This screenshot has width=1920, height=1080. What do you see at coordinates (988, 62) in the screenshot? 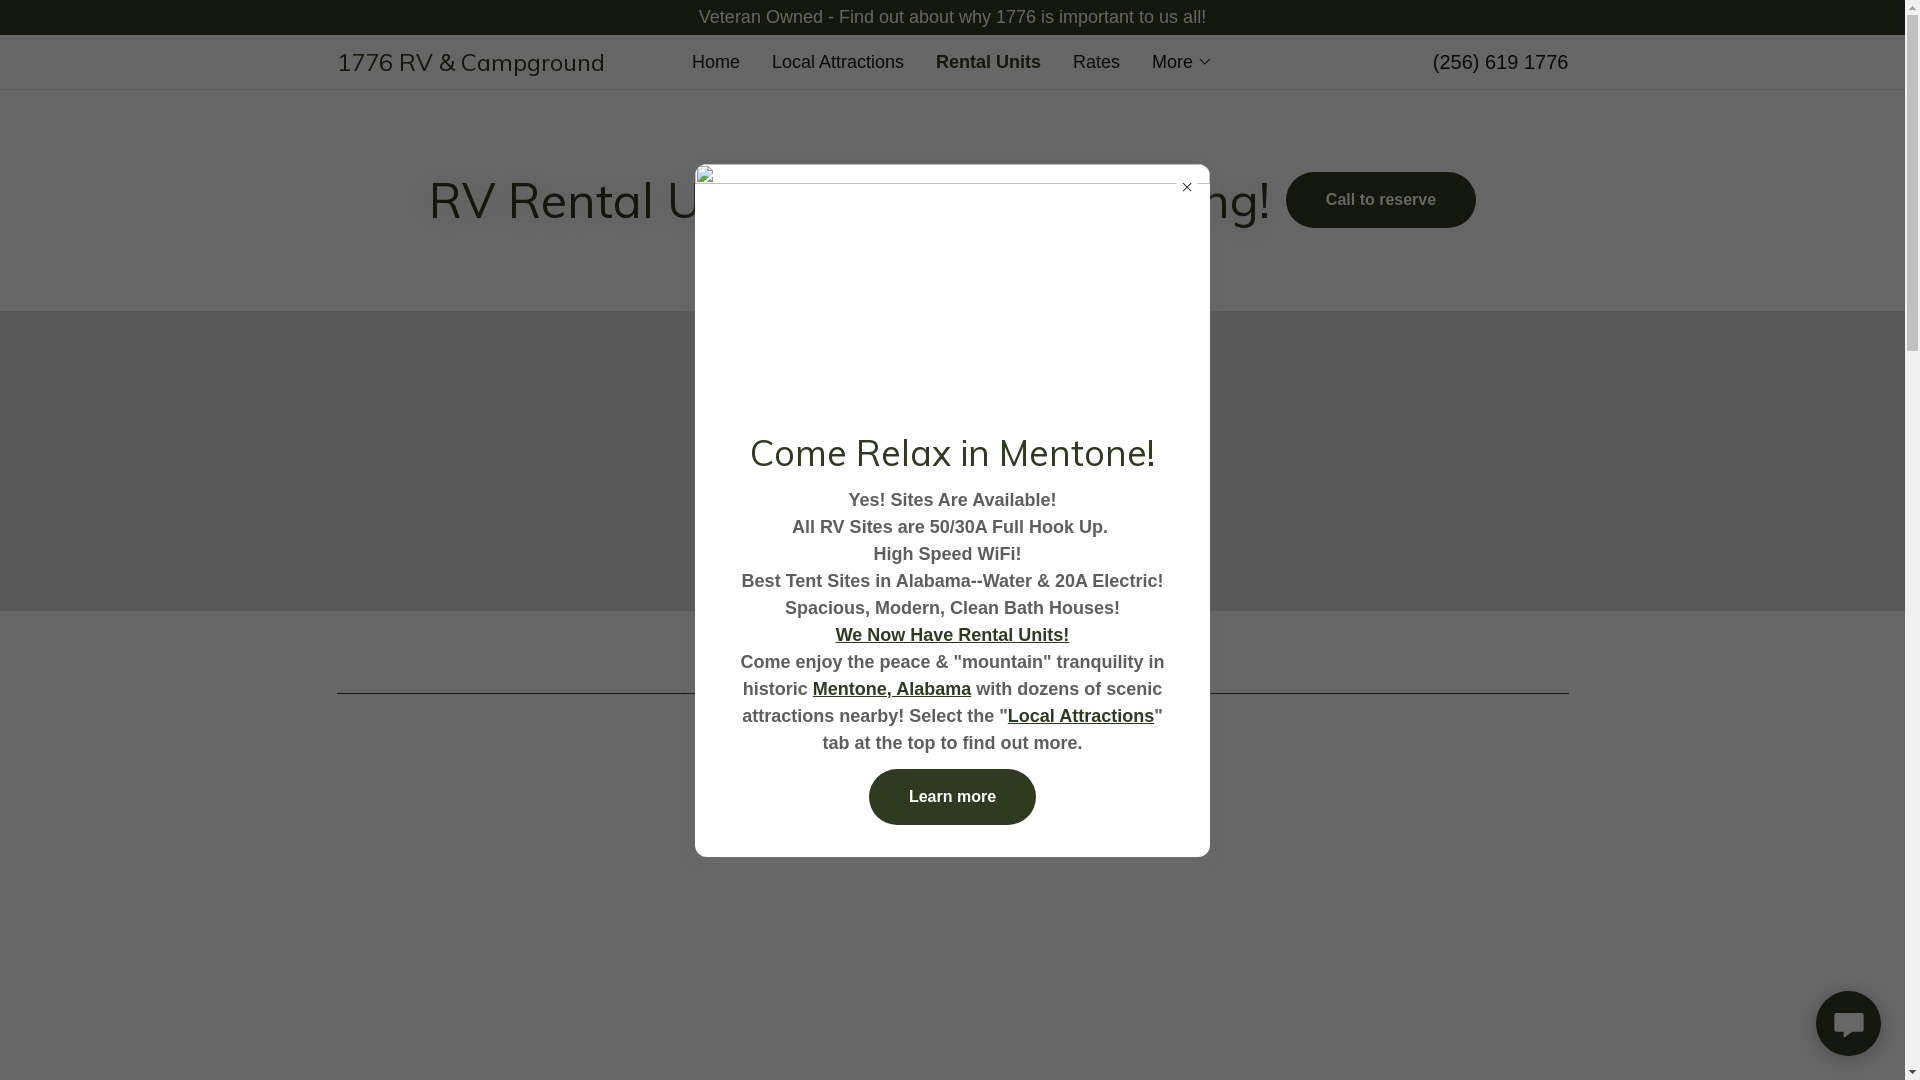
I see `Rental Units` at bounding box center [988, 62].